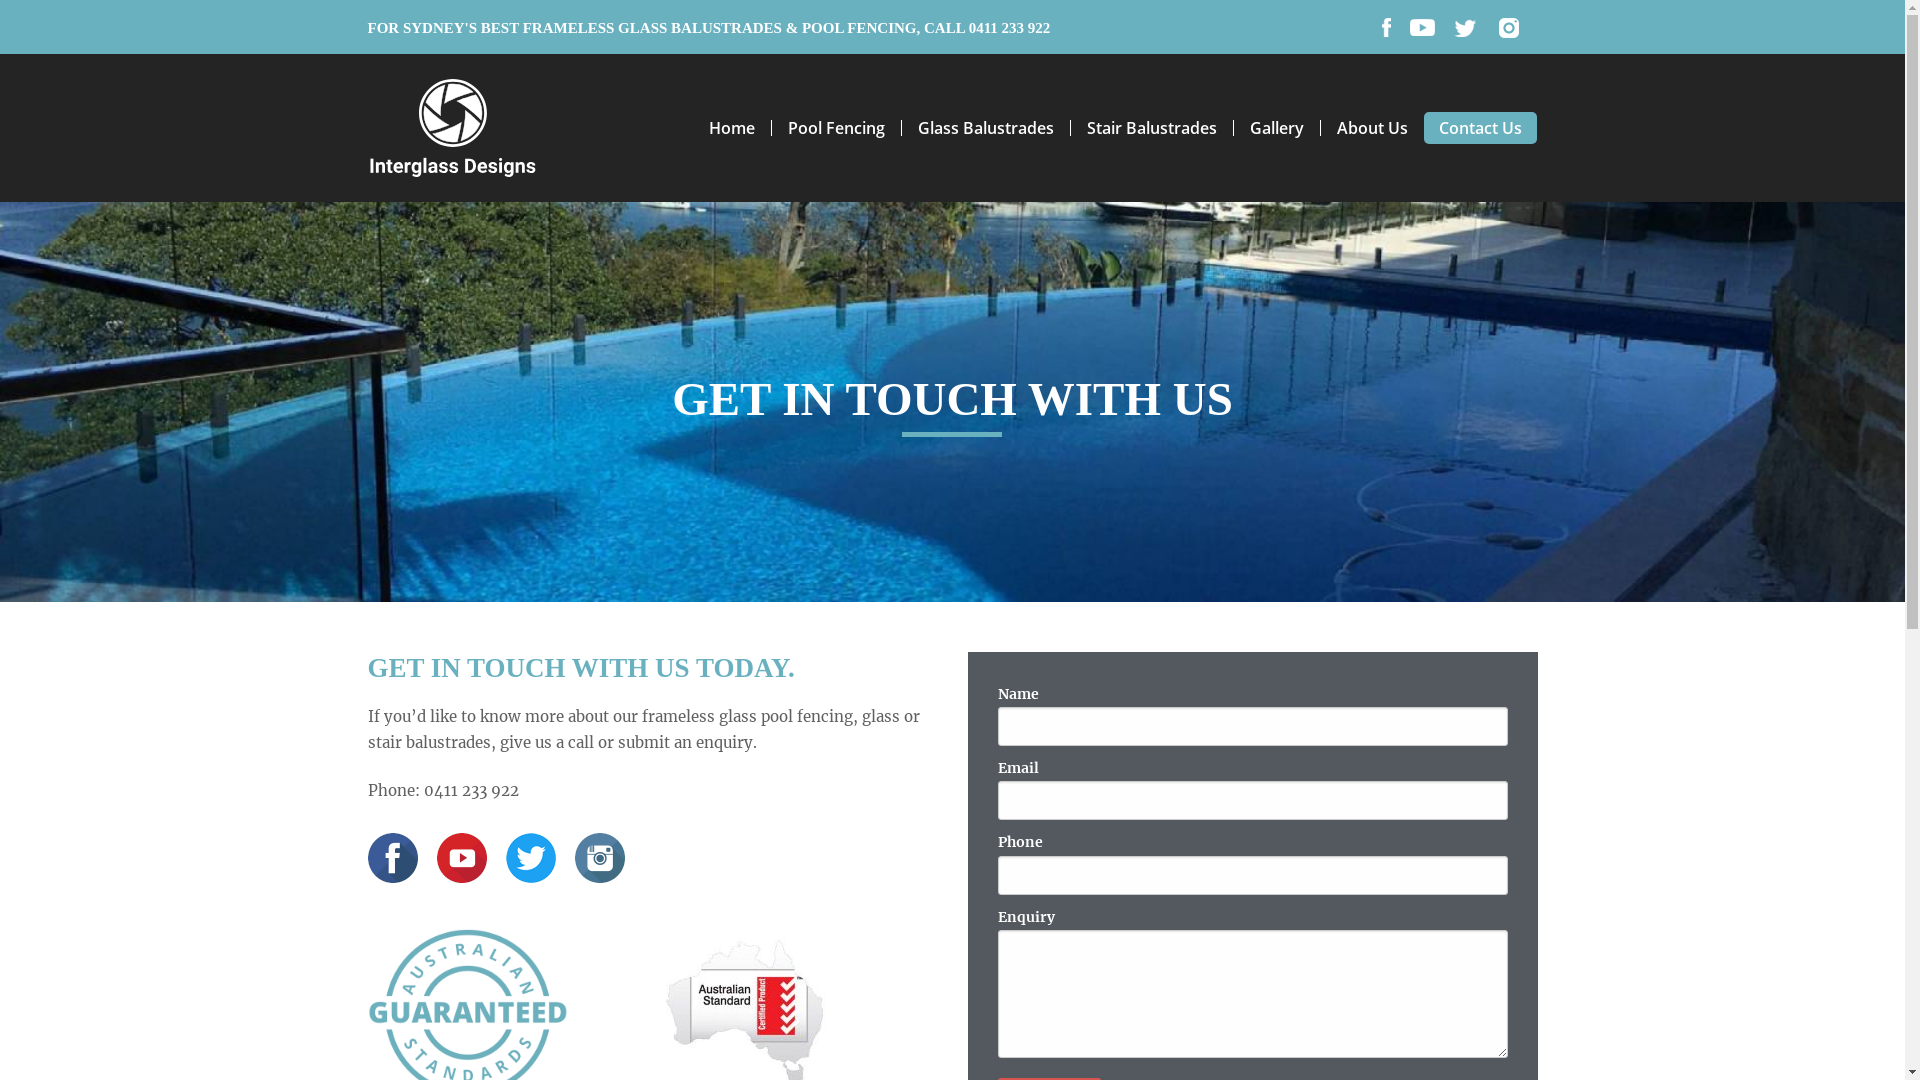  I want to click on facebook, so click(1386, 28).